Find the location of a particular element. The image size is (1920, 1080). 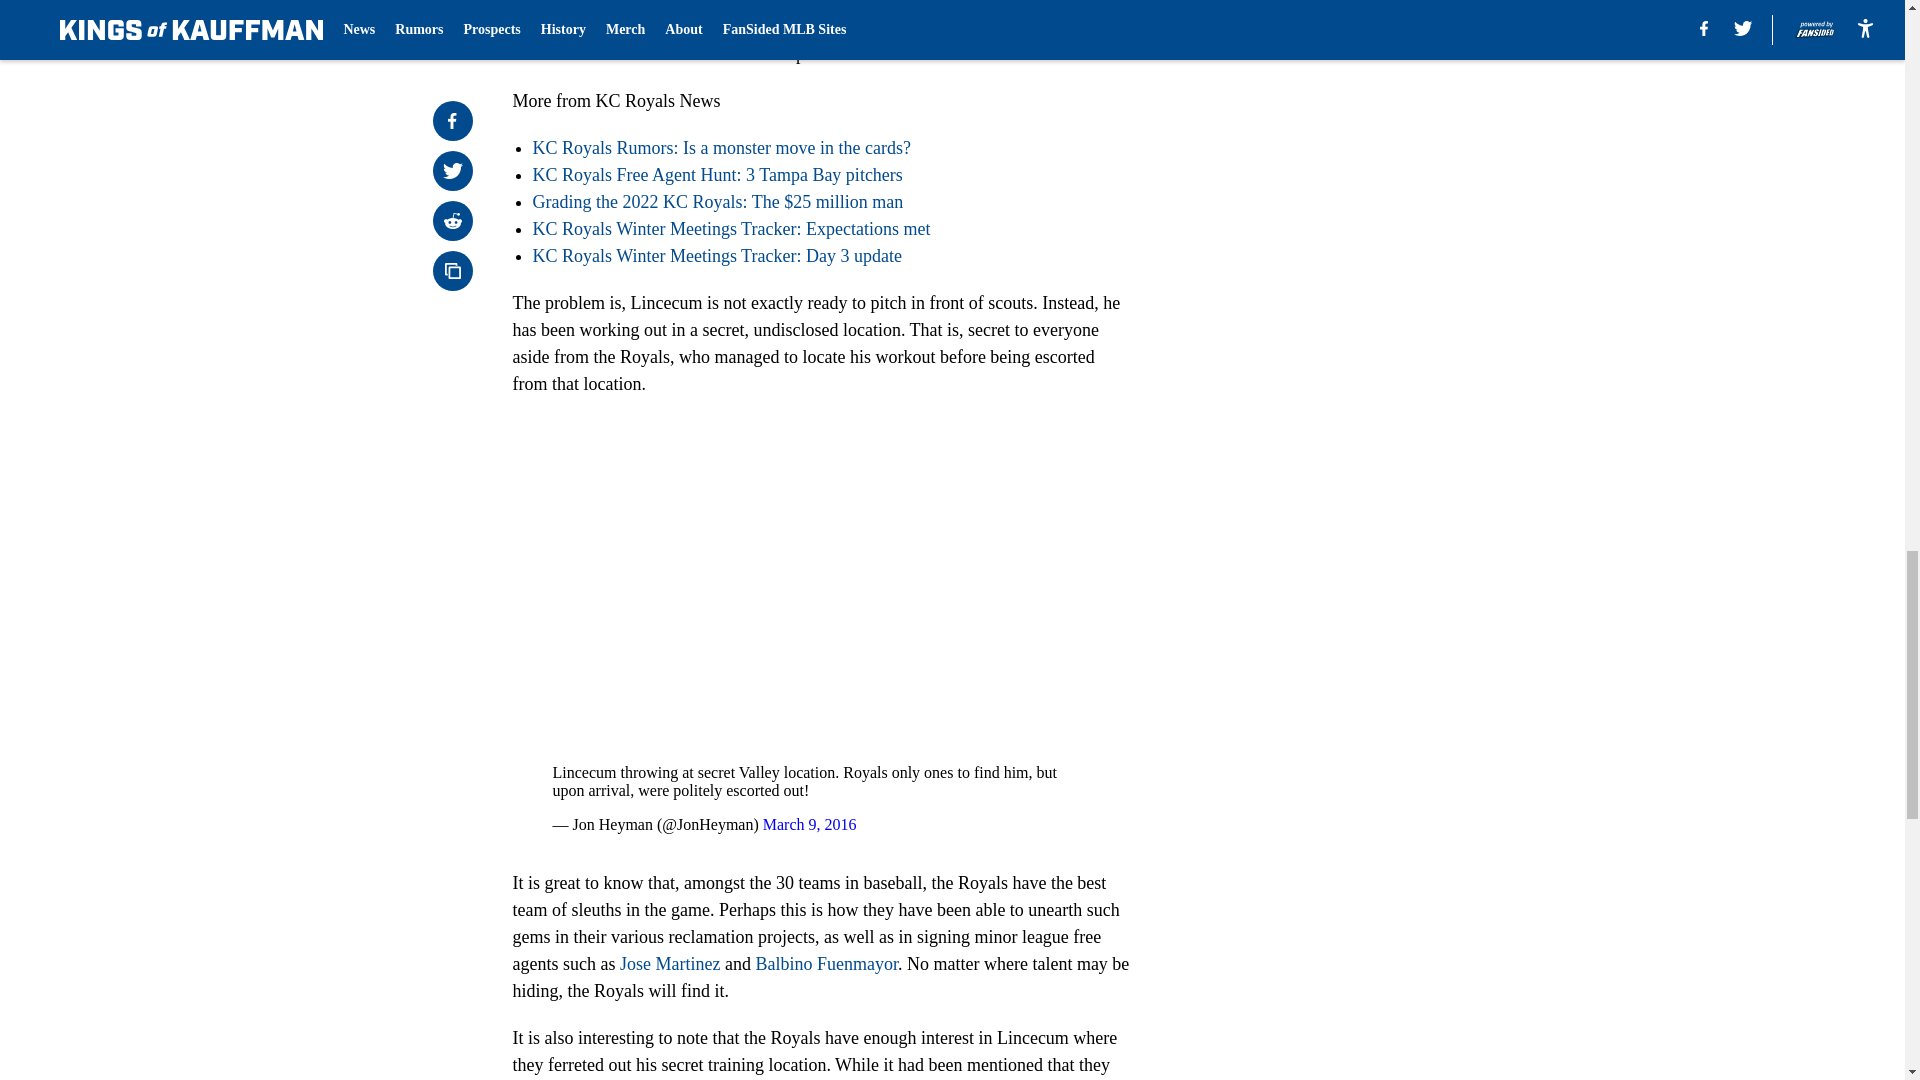

KC Royals Rumors: Is a monster move in the cards? is located at coordinates (720, 148).